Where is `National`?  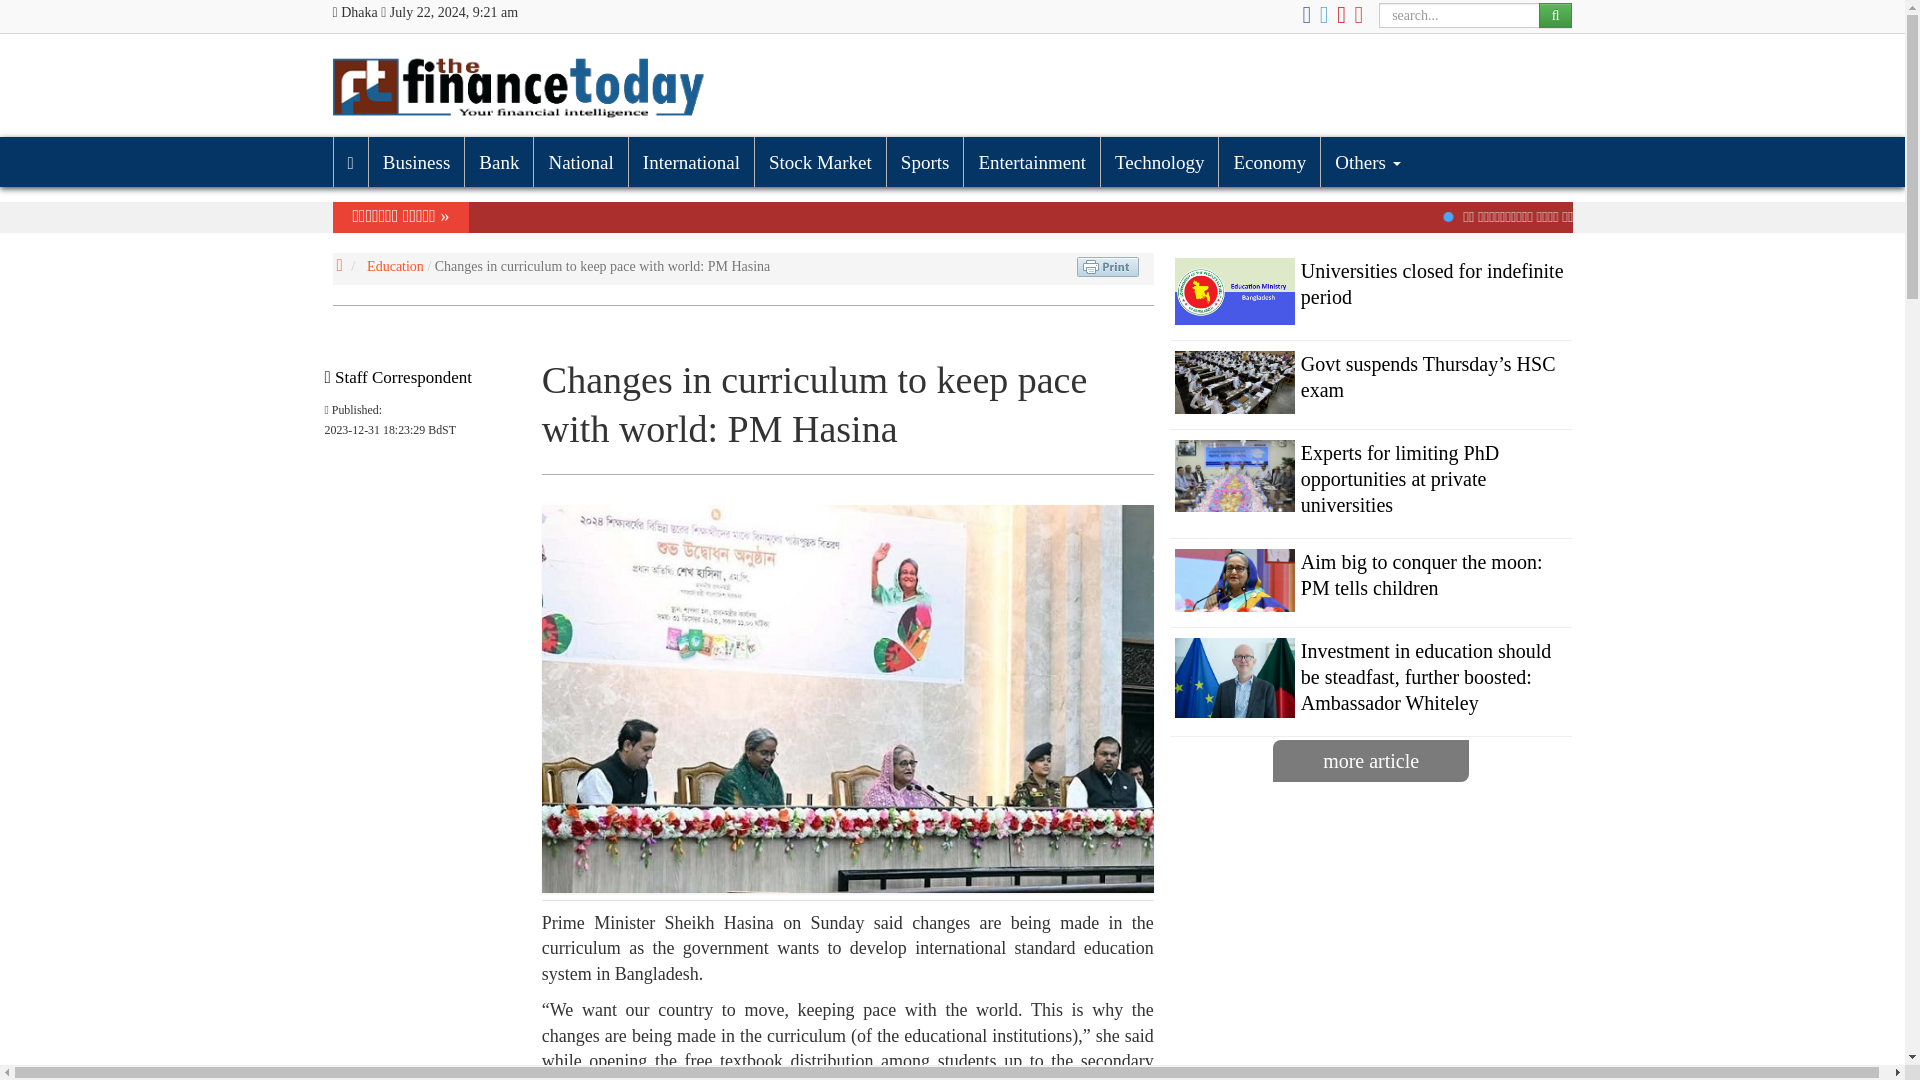 National is located at coordinates (580, 162).